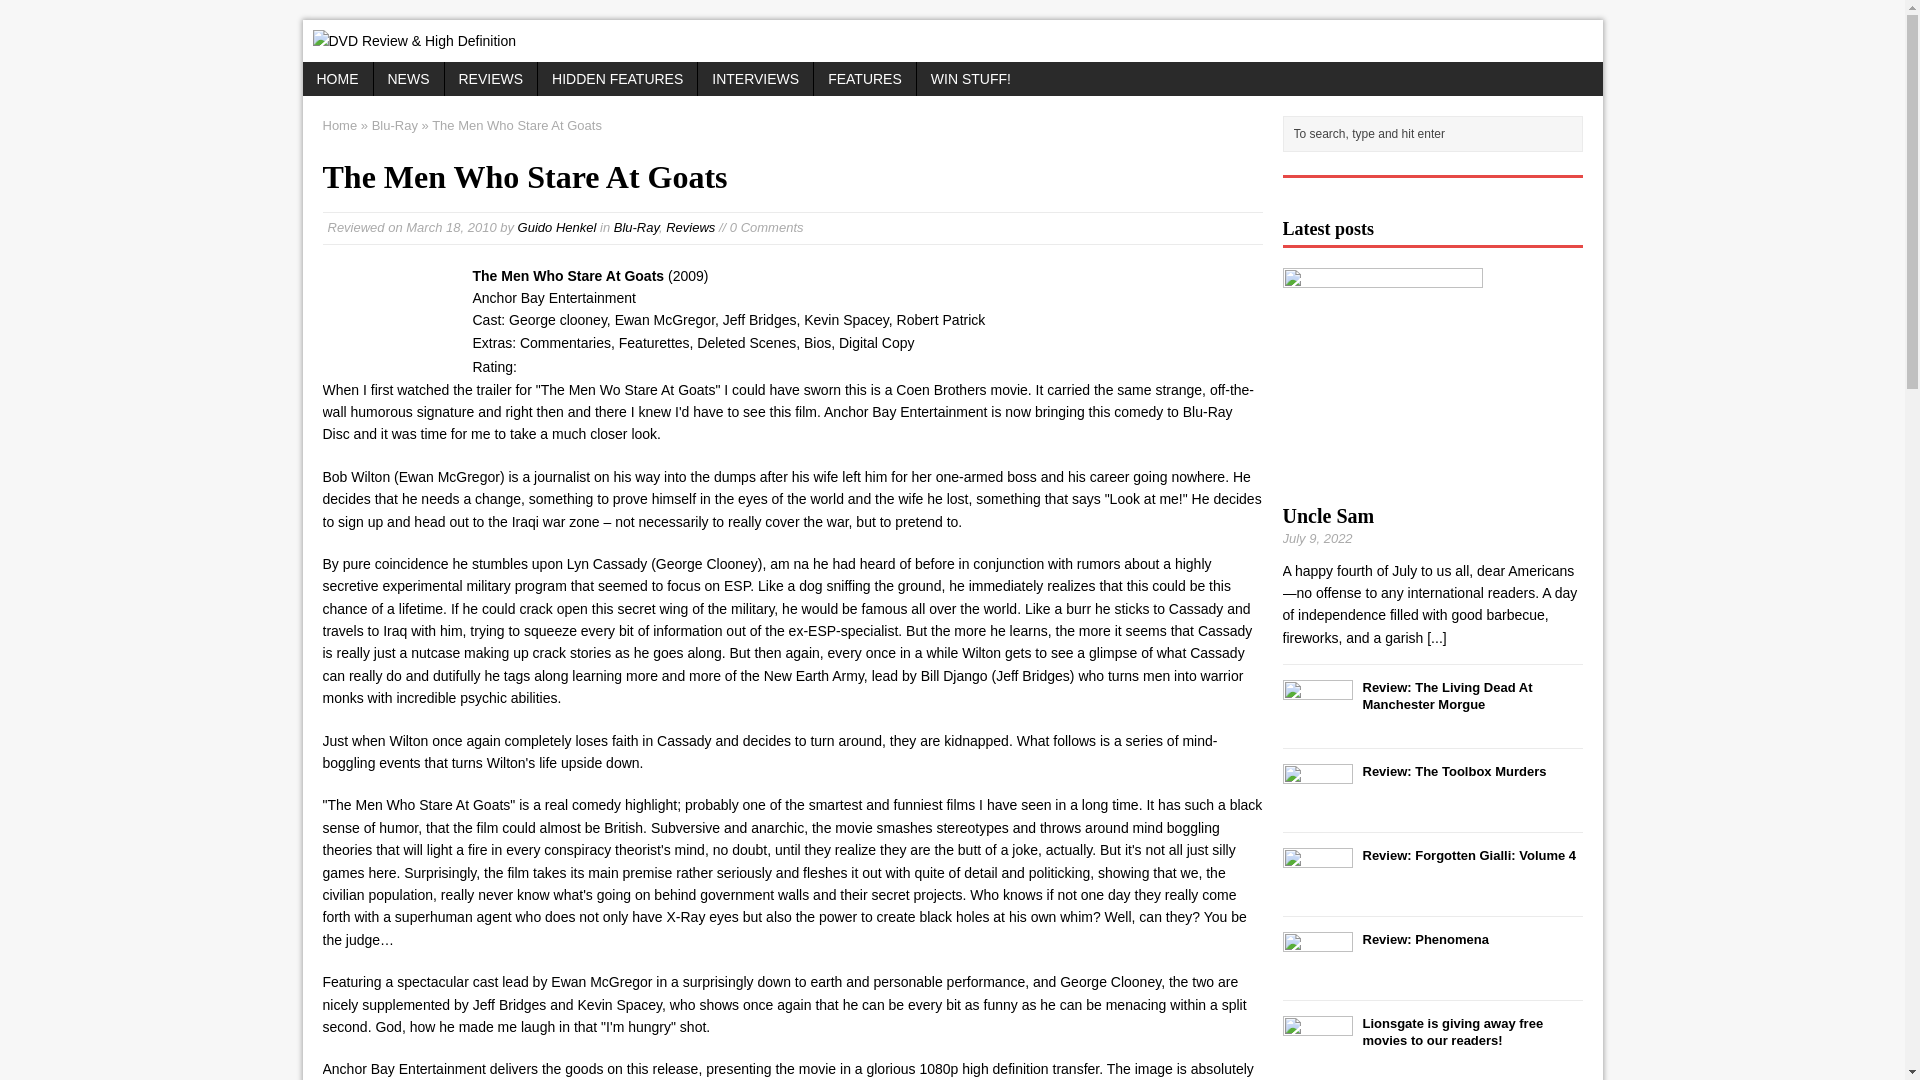 The image size is (1920, 1080). Describe the element at coordinates (1446, 696) in the screenshot. I see `Review: The Living Dead At Manchester Morgue` at that location.